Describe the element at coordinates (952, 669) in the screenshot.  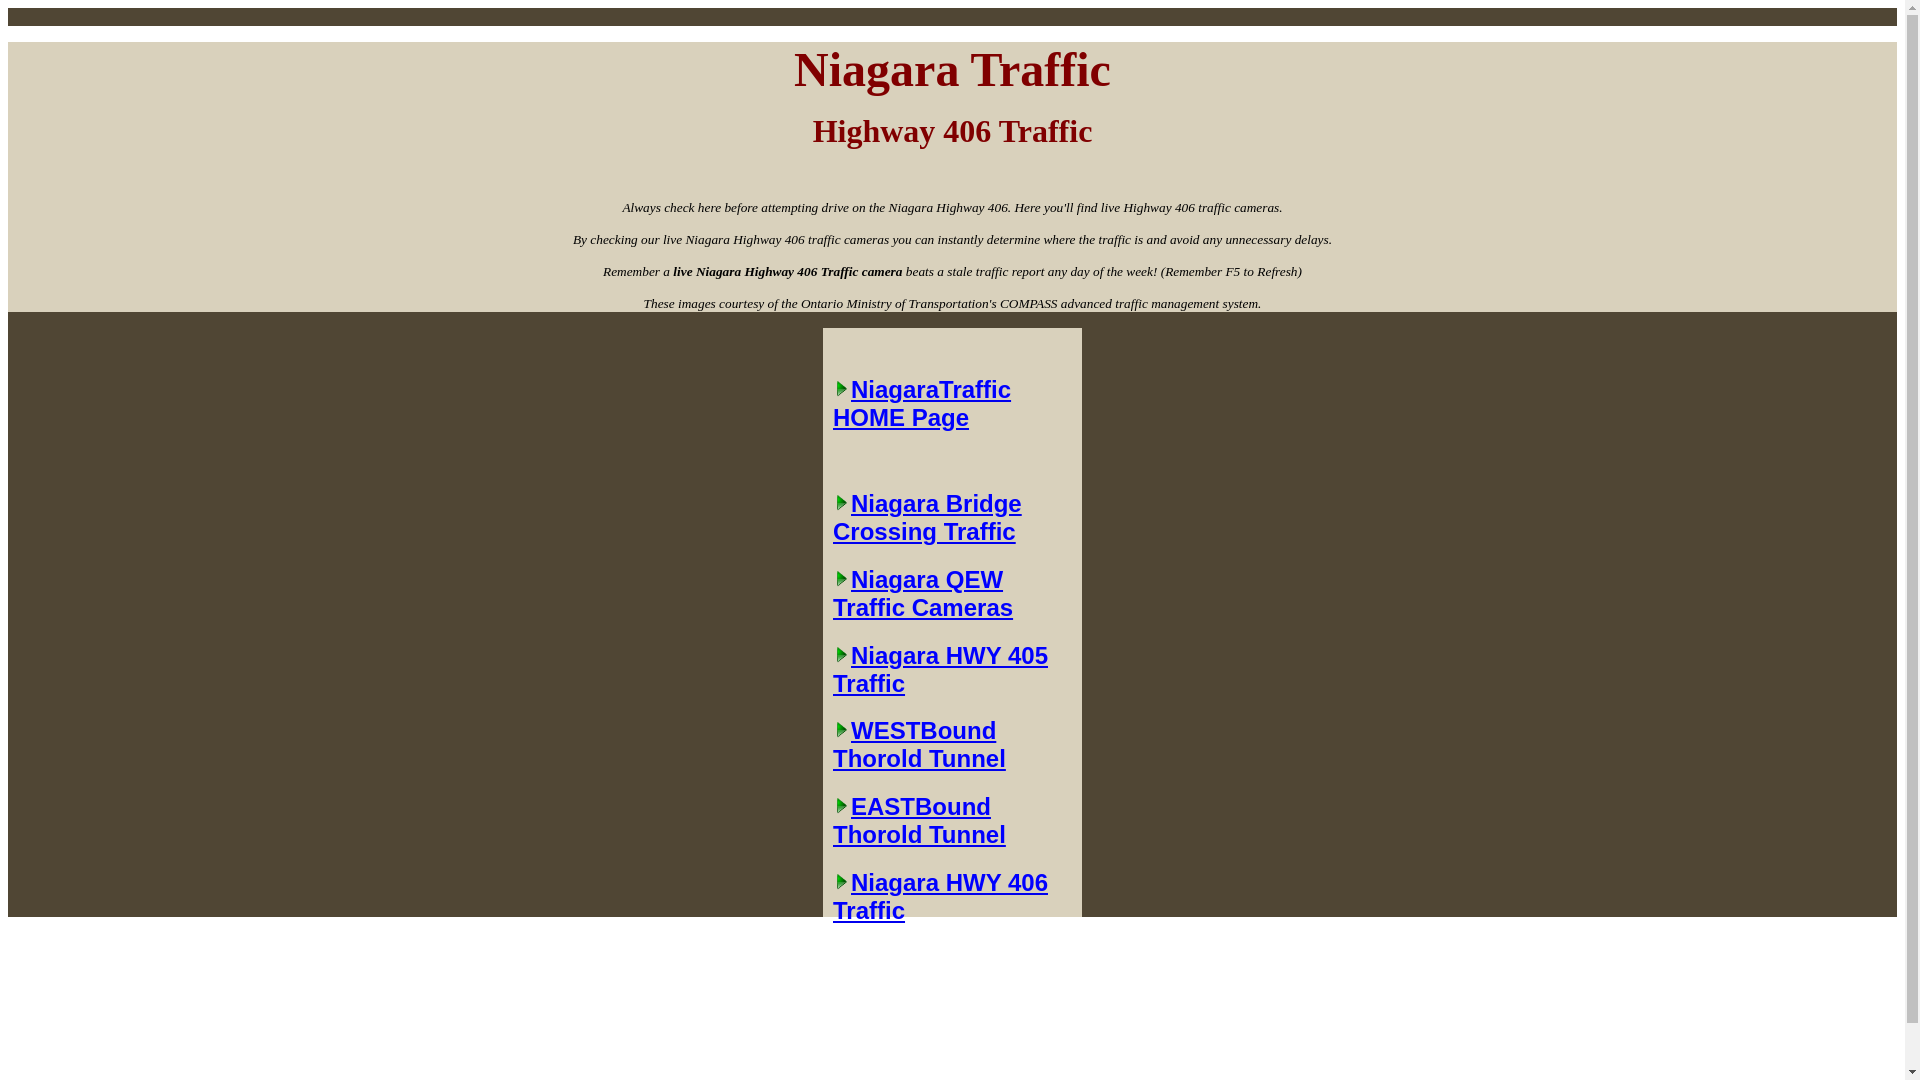
I see `Niagara HWY 405 Traffic` at that location.